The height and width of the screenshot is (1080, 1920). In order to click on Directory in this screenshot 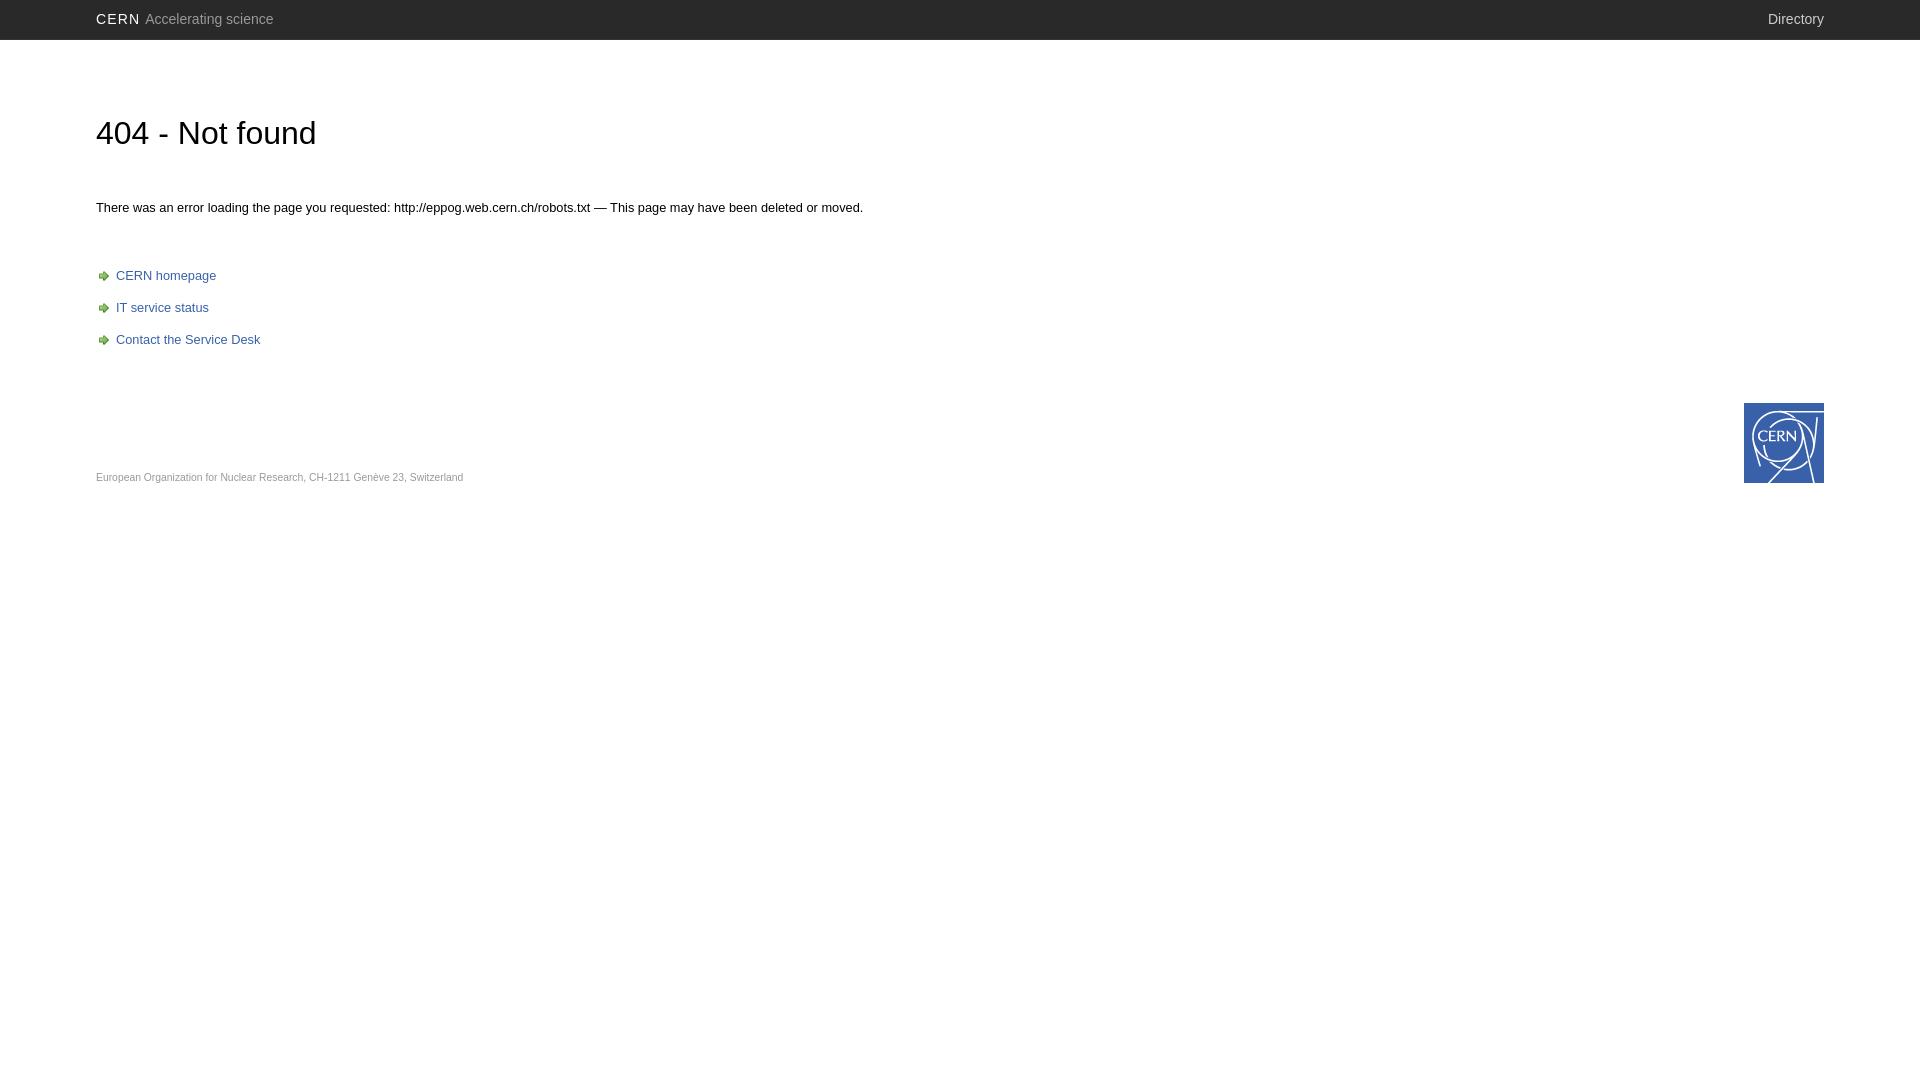, I will do `click(1796, 19)`.